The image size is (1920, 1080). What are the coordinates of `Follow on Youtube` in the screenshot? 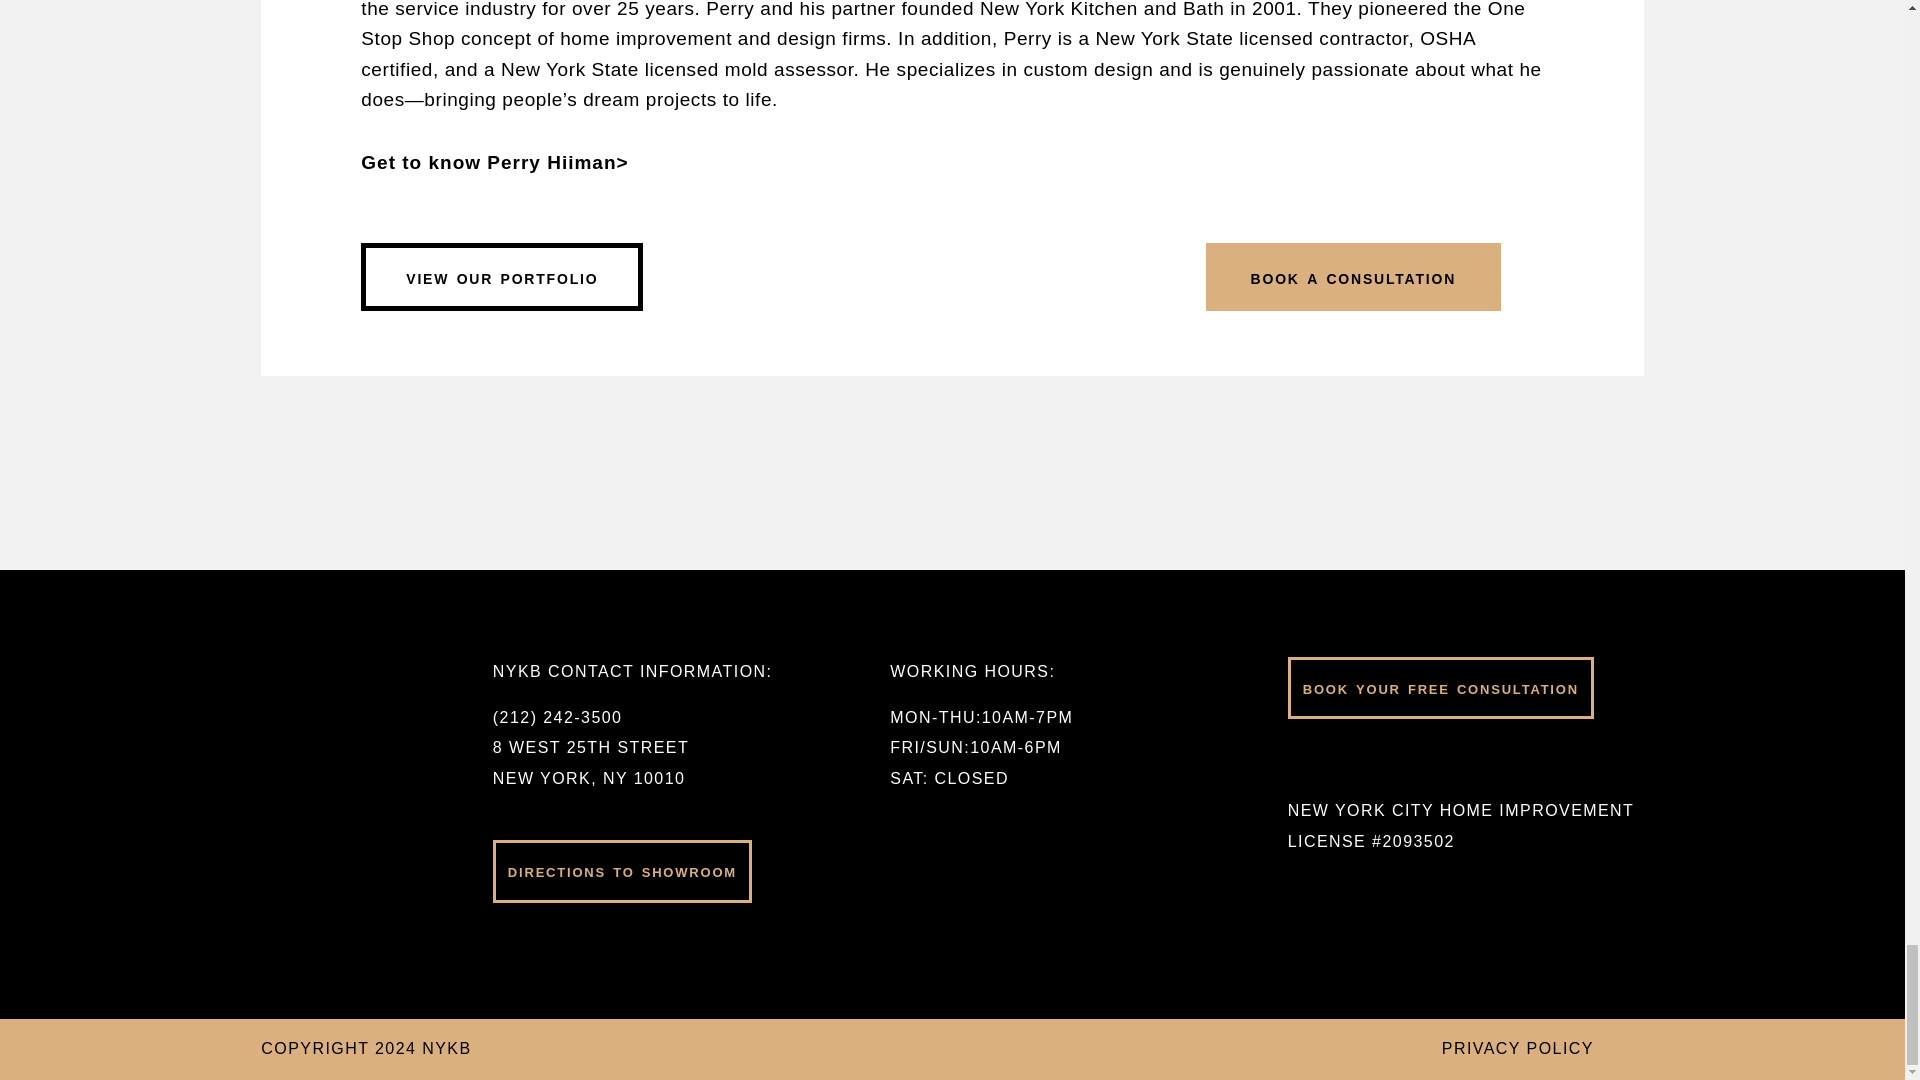 It's located at (1496, 762).